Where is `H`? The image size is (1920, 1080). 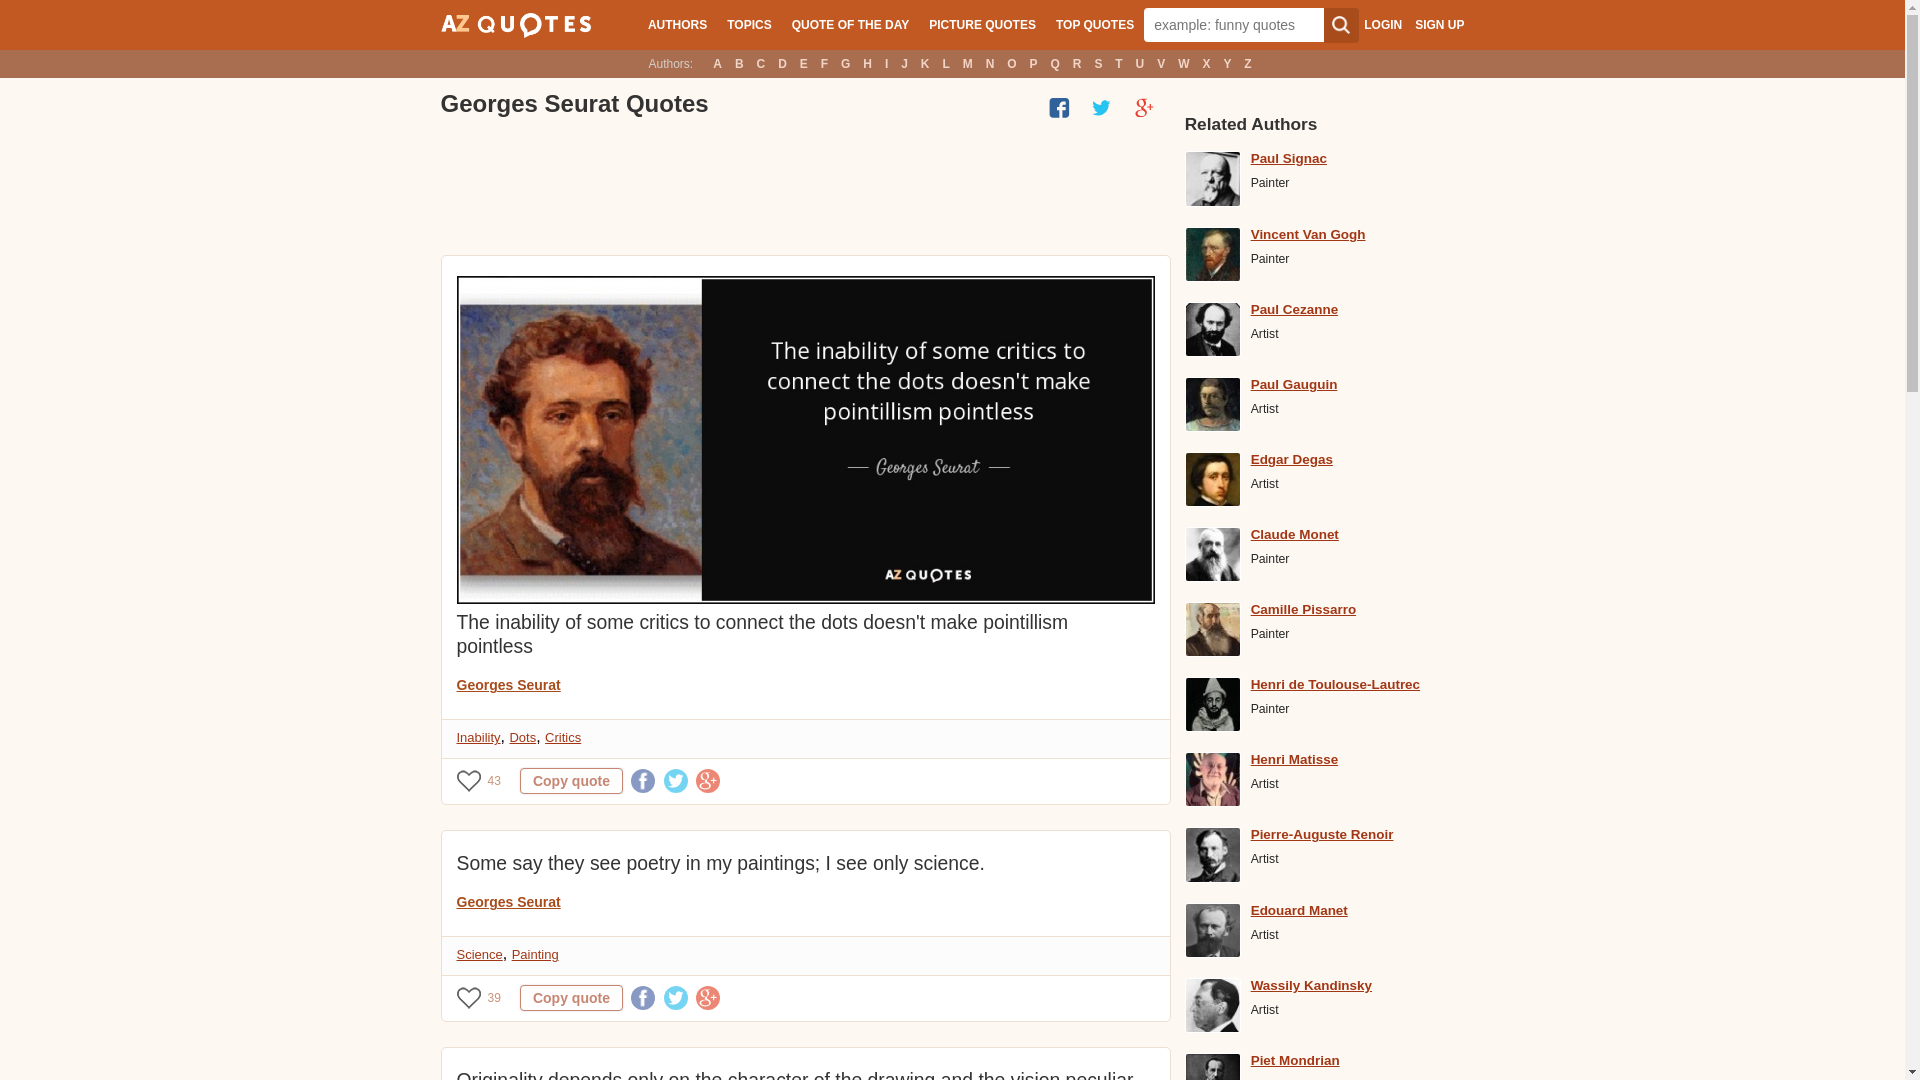 H is located at coordinates (866, 63).